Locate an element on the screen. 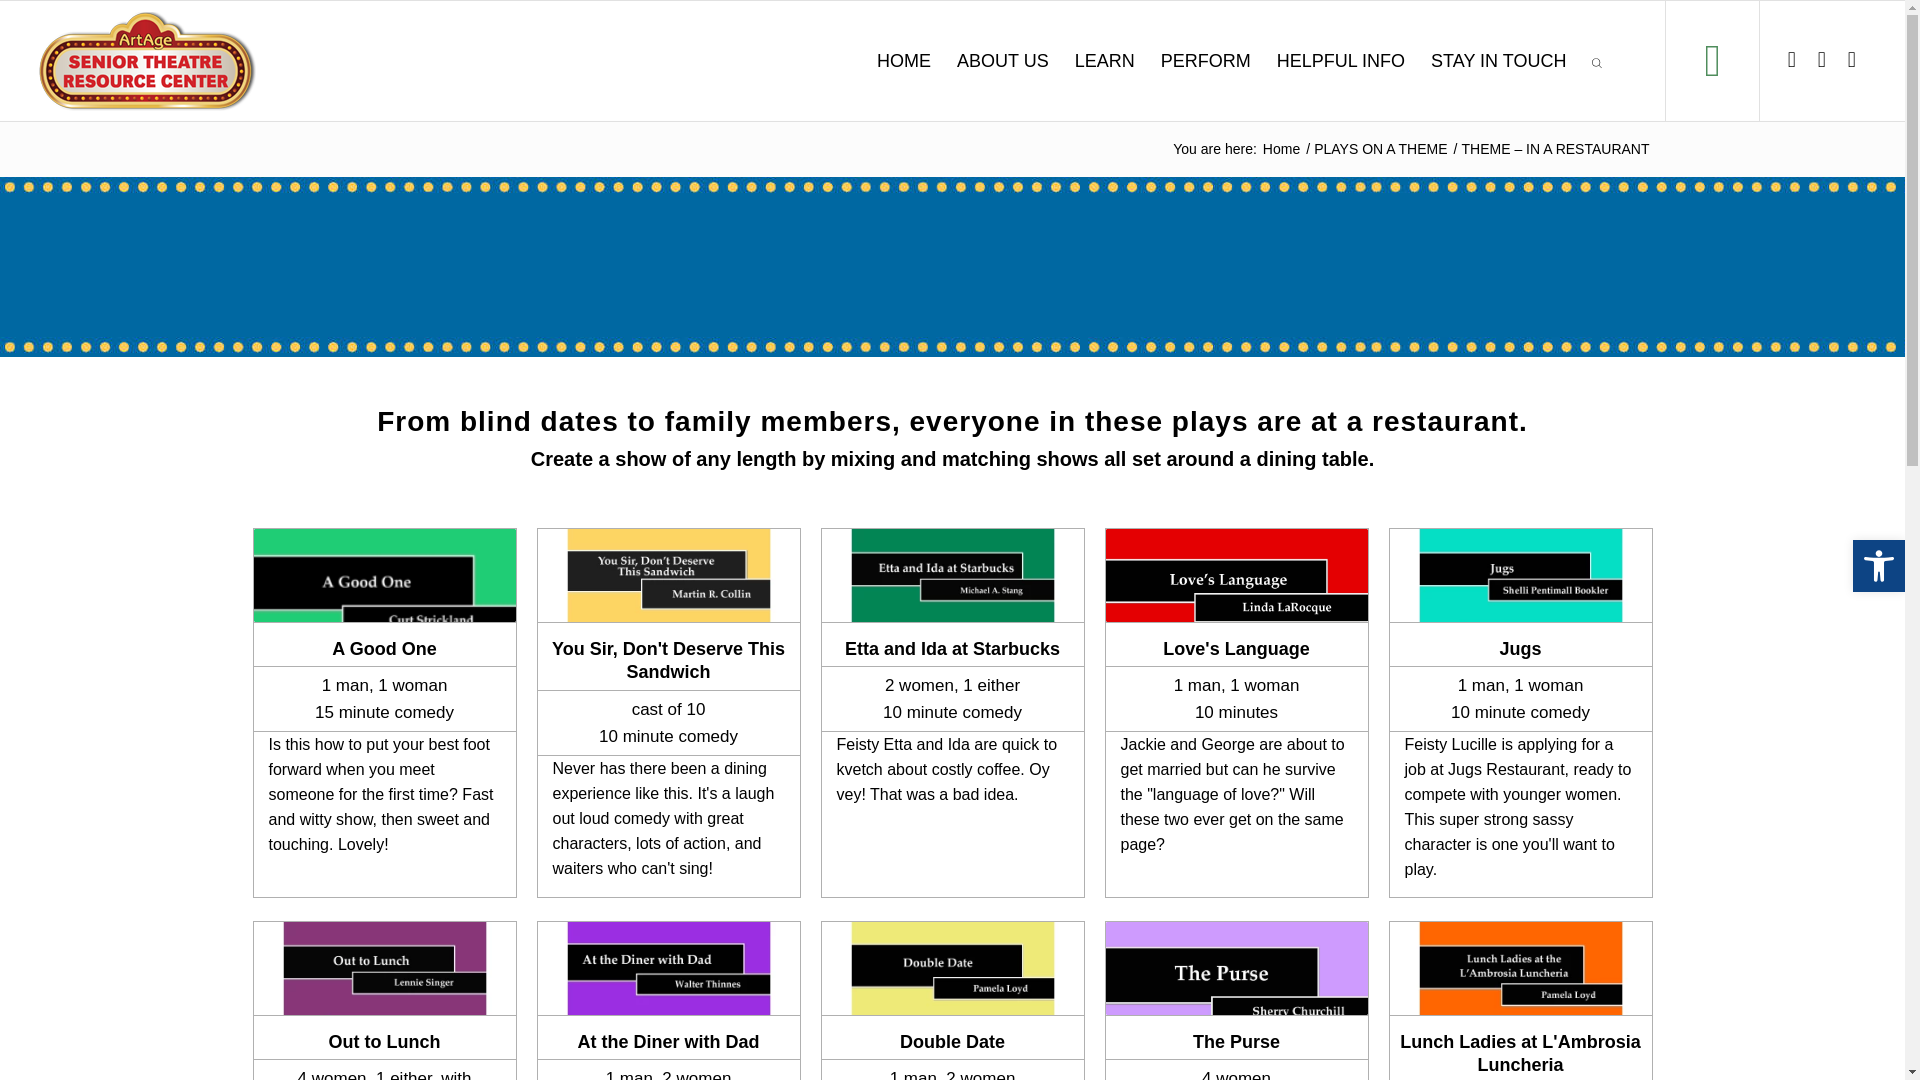 This screenshot has height=1080, width=1920. ABOUT US is located at coordinates (1002, 60).